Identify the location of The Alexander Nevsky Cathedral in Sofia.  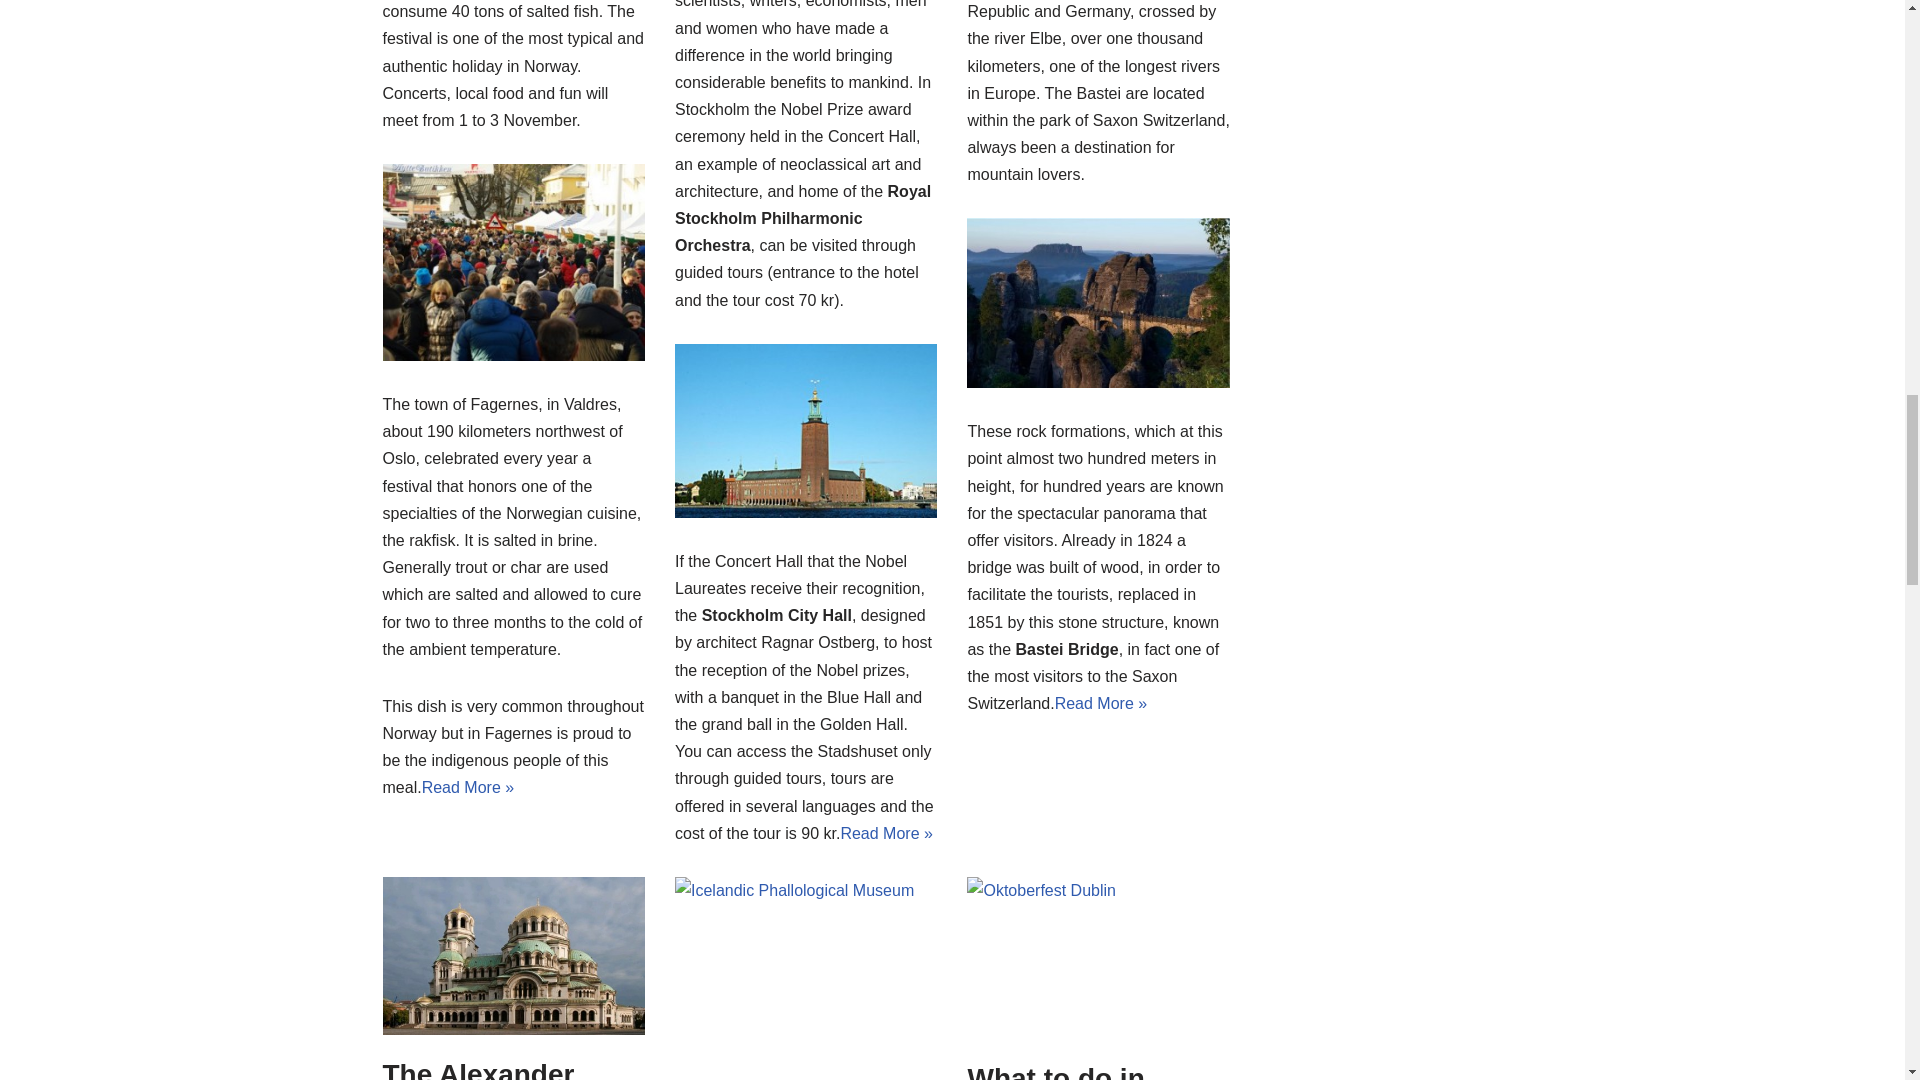
(499, 1070).